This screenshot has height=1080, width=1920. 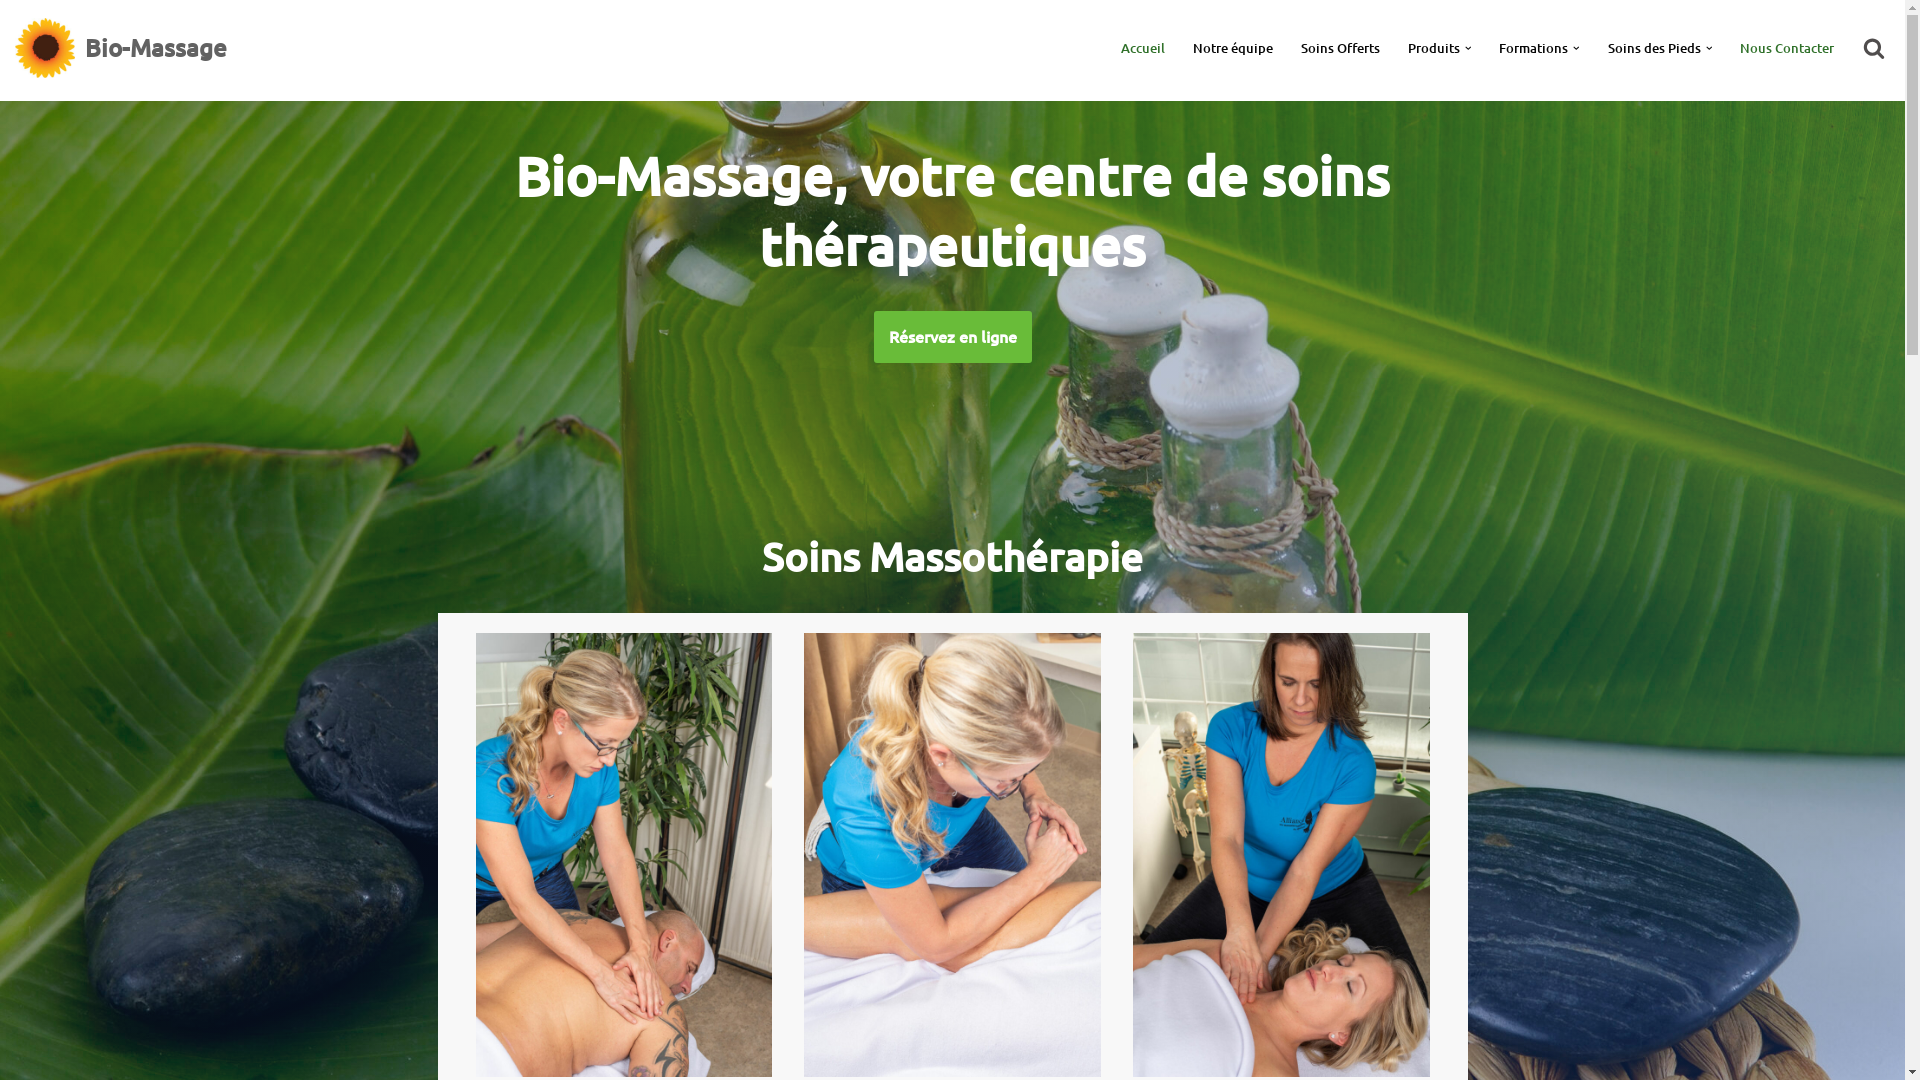 I want to click on Soins Offerts, so click(x=1340, y=48).